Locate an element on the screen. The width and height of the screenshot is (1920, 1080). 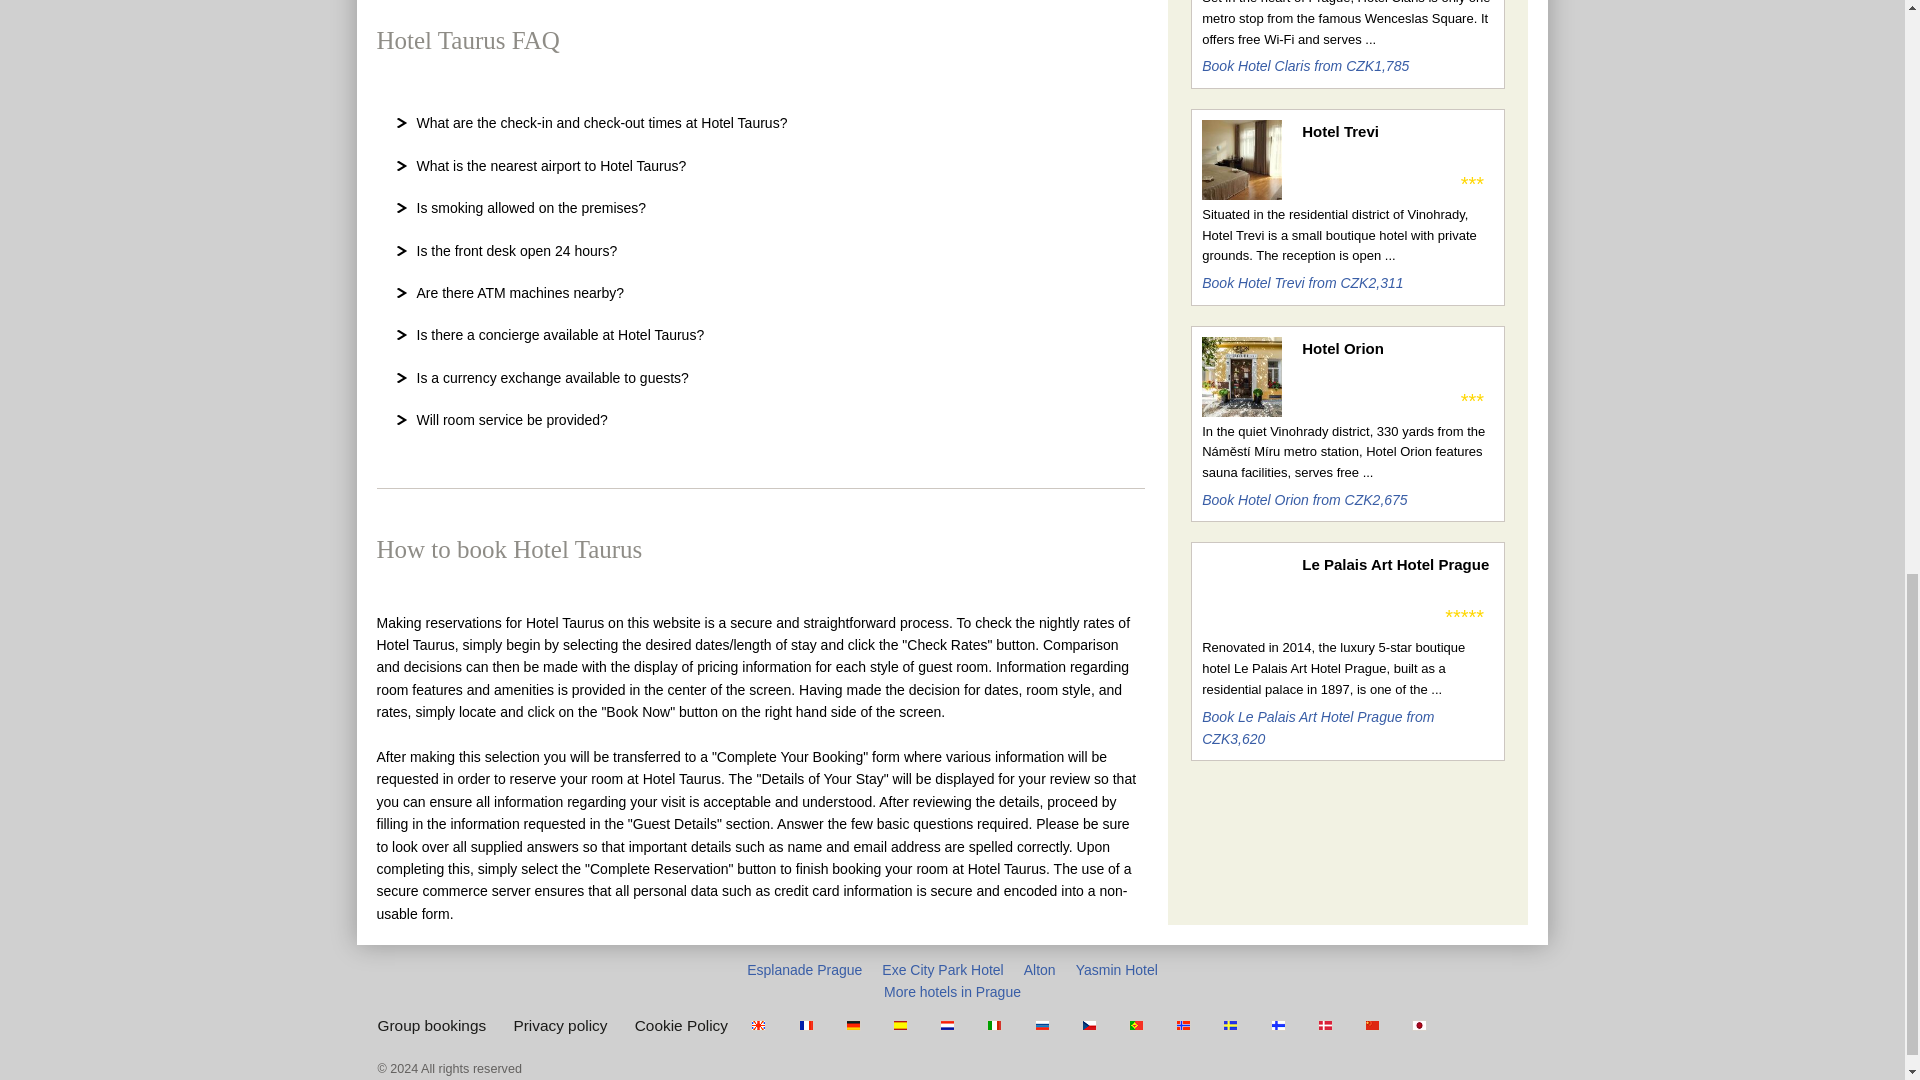
Hotel Trevi is located at coordinates (1397, 131).